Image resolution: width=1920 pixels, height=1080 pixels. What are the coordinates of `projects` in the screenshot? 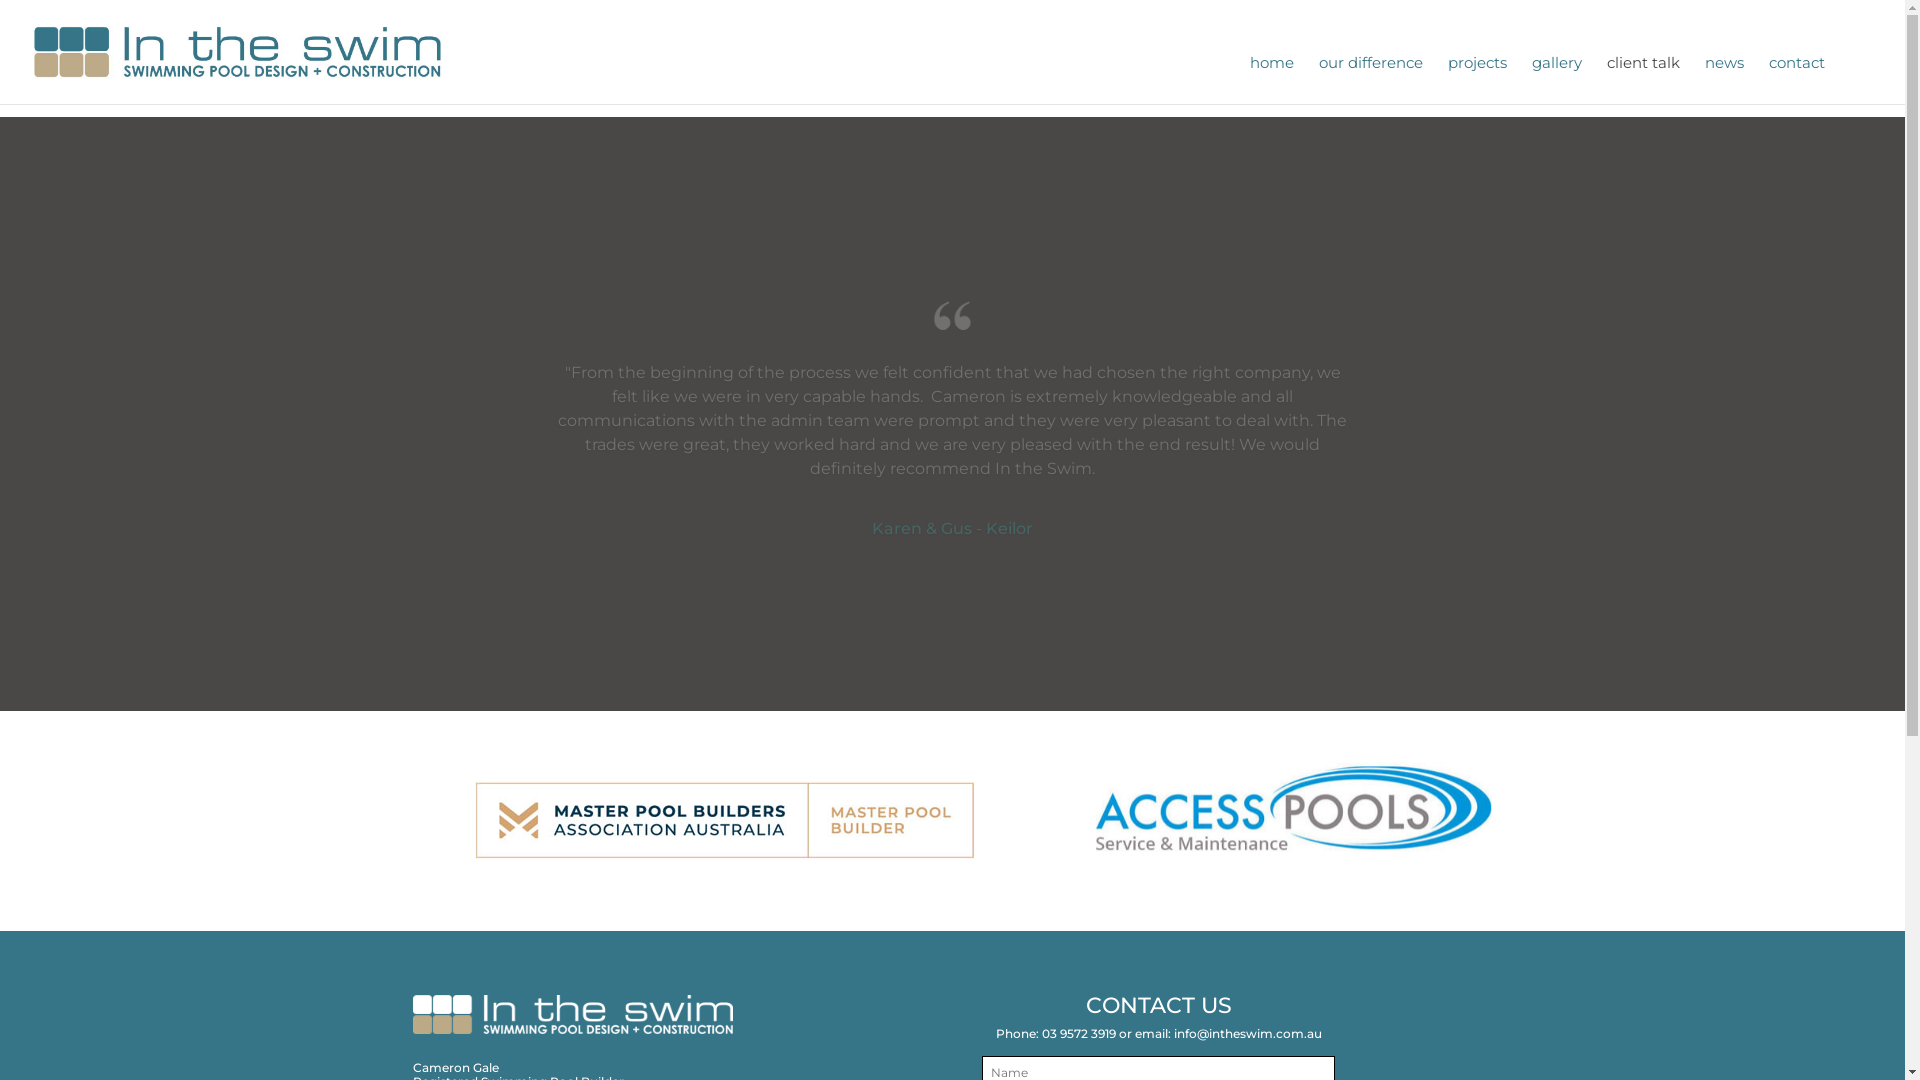 It's located at (1478, 80).